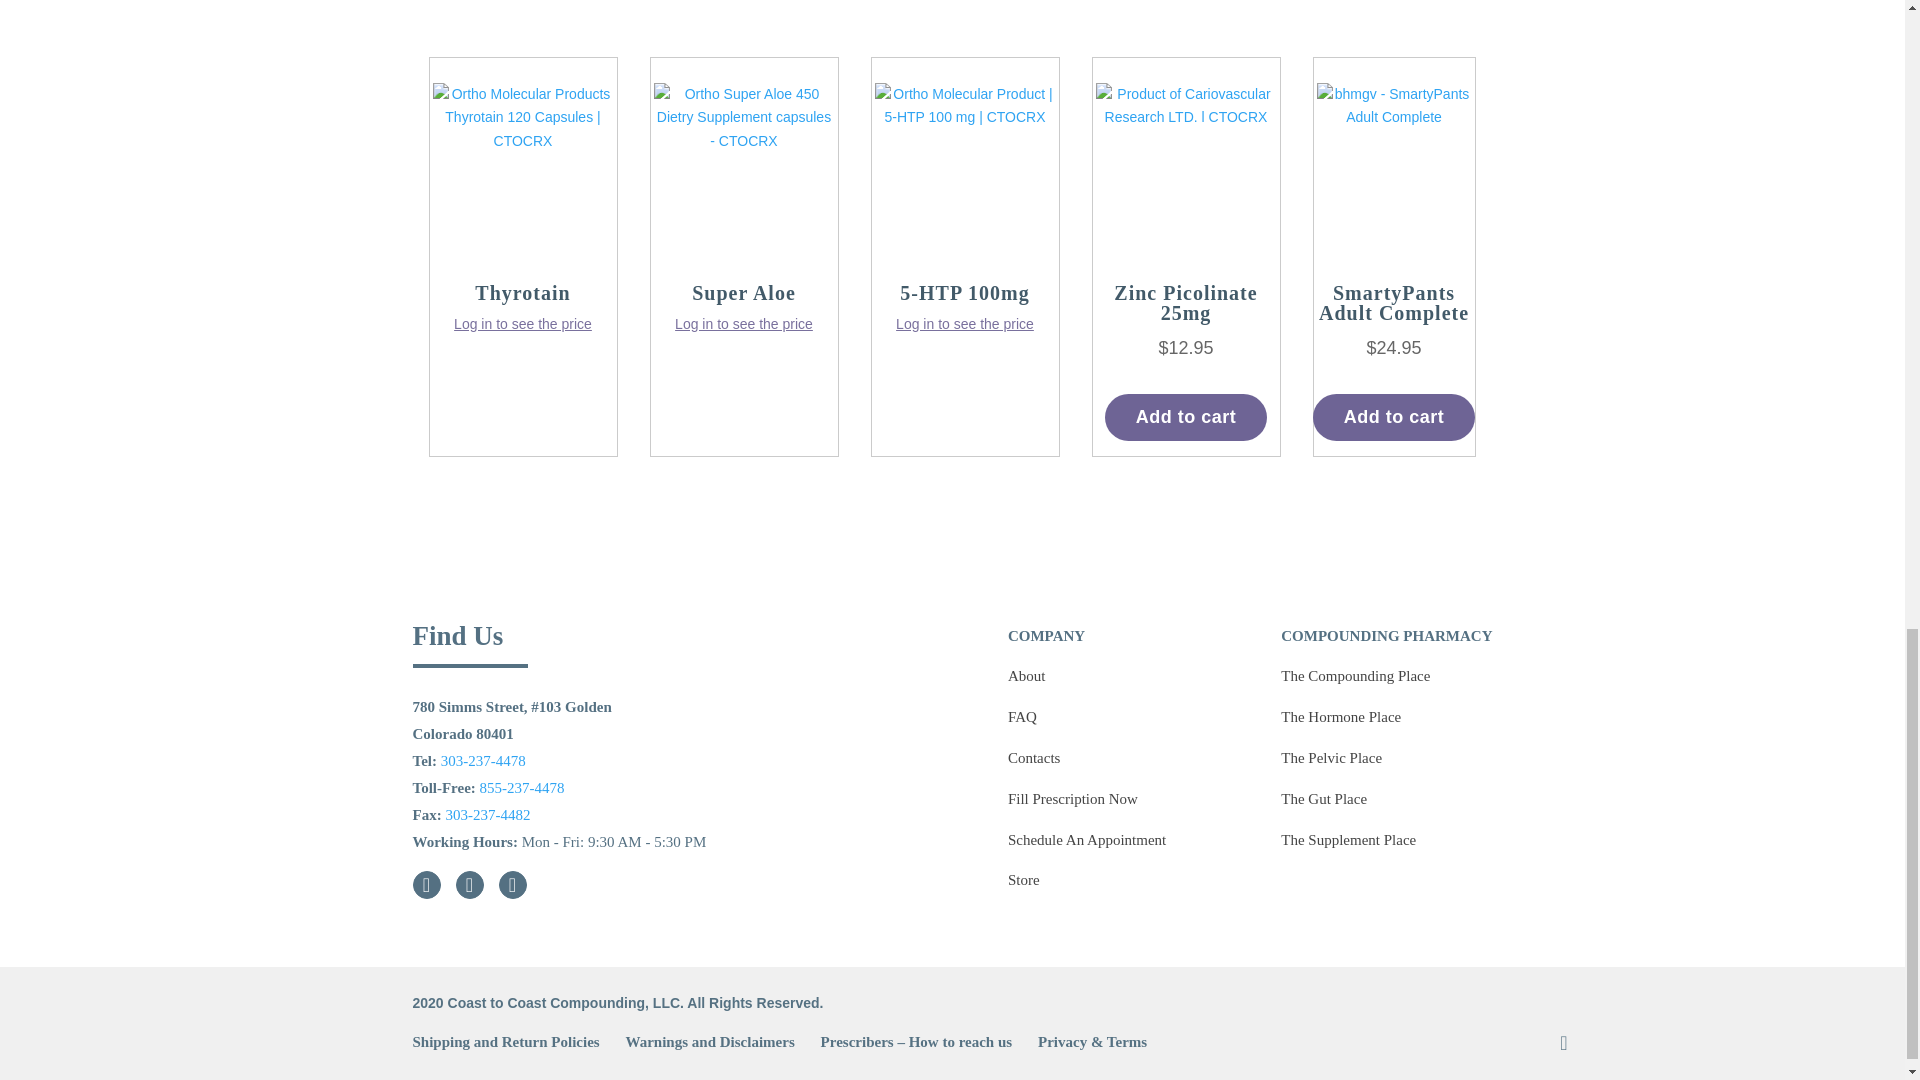  What do you see at coordinates (487, 814) in the screenshot?
I see `303-237-4482` at bounding box center [487, 814].